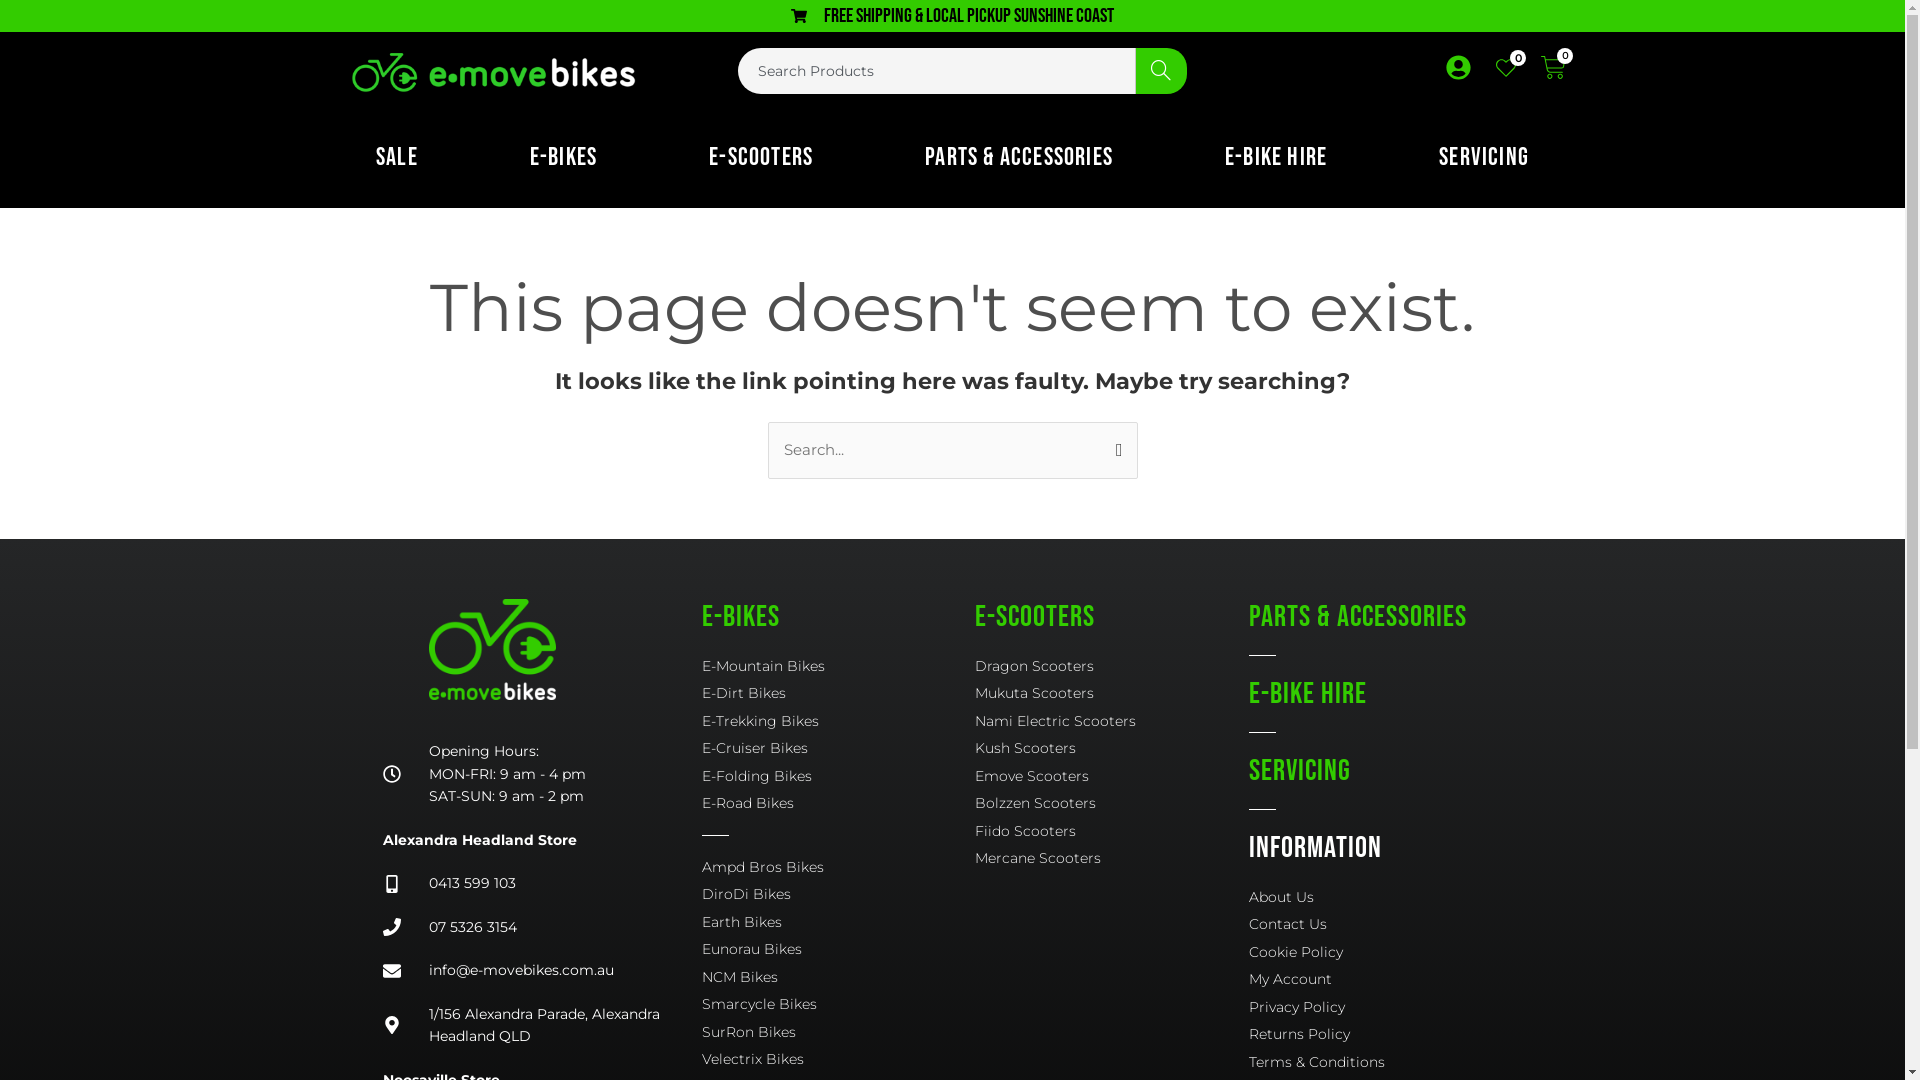 Image resolution: width=1920 pixels, height=1080 pixels. What do you see at coordinates (839, 776) in the screenshot?
I see `E-Folding Bikes` at bounding box center [839, 776].